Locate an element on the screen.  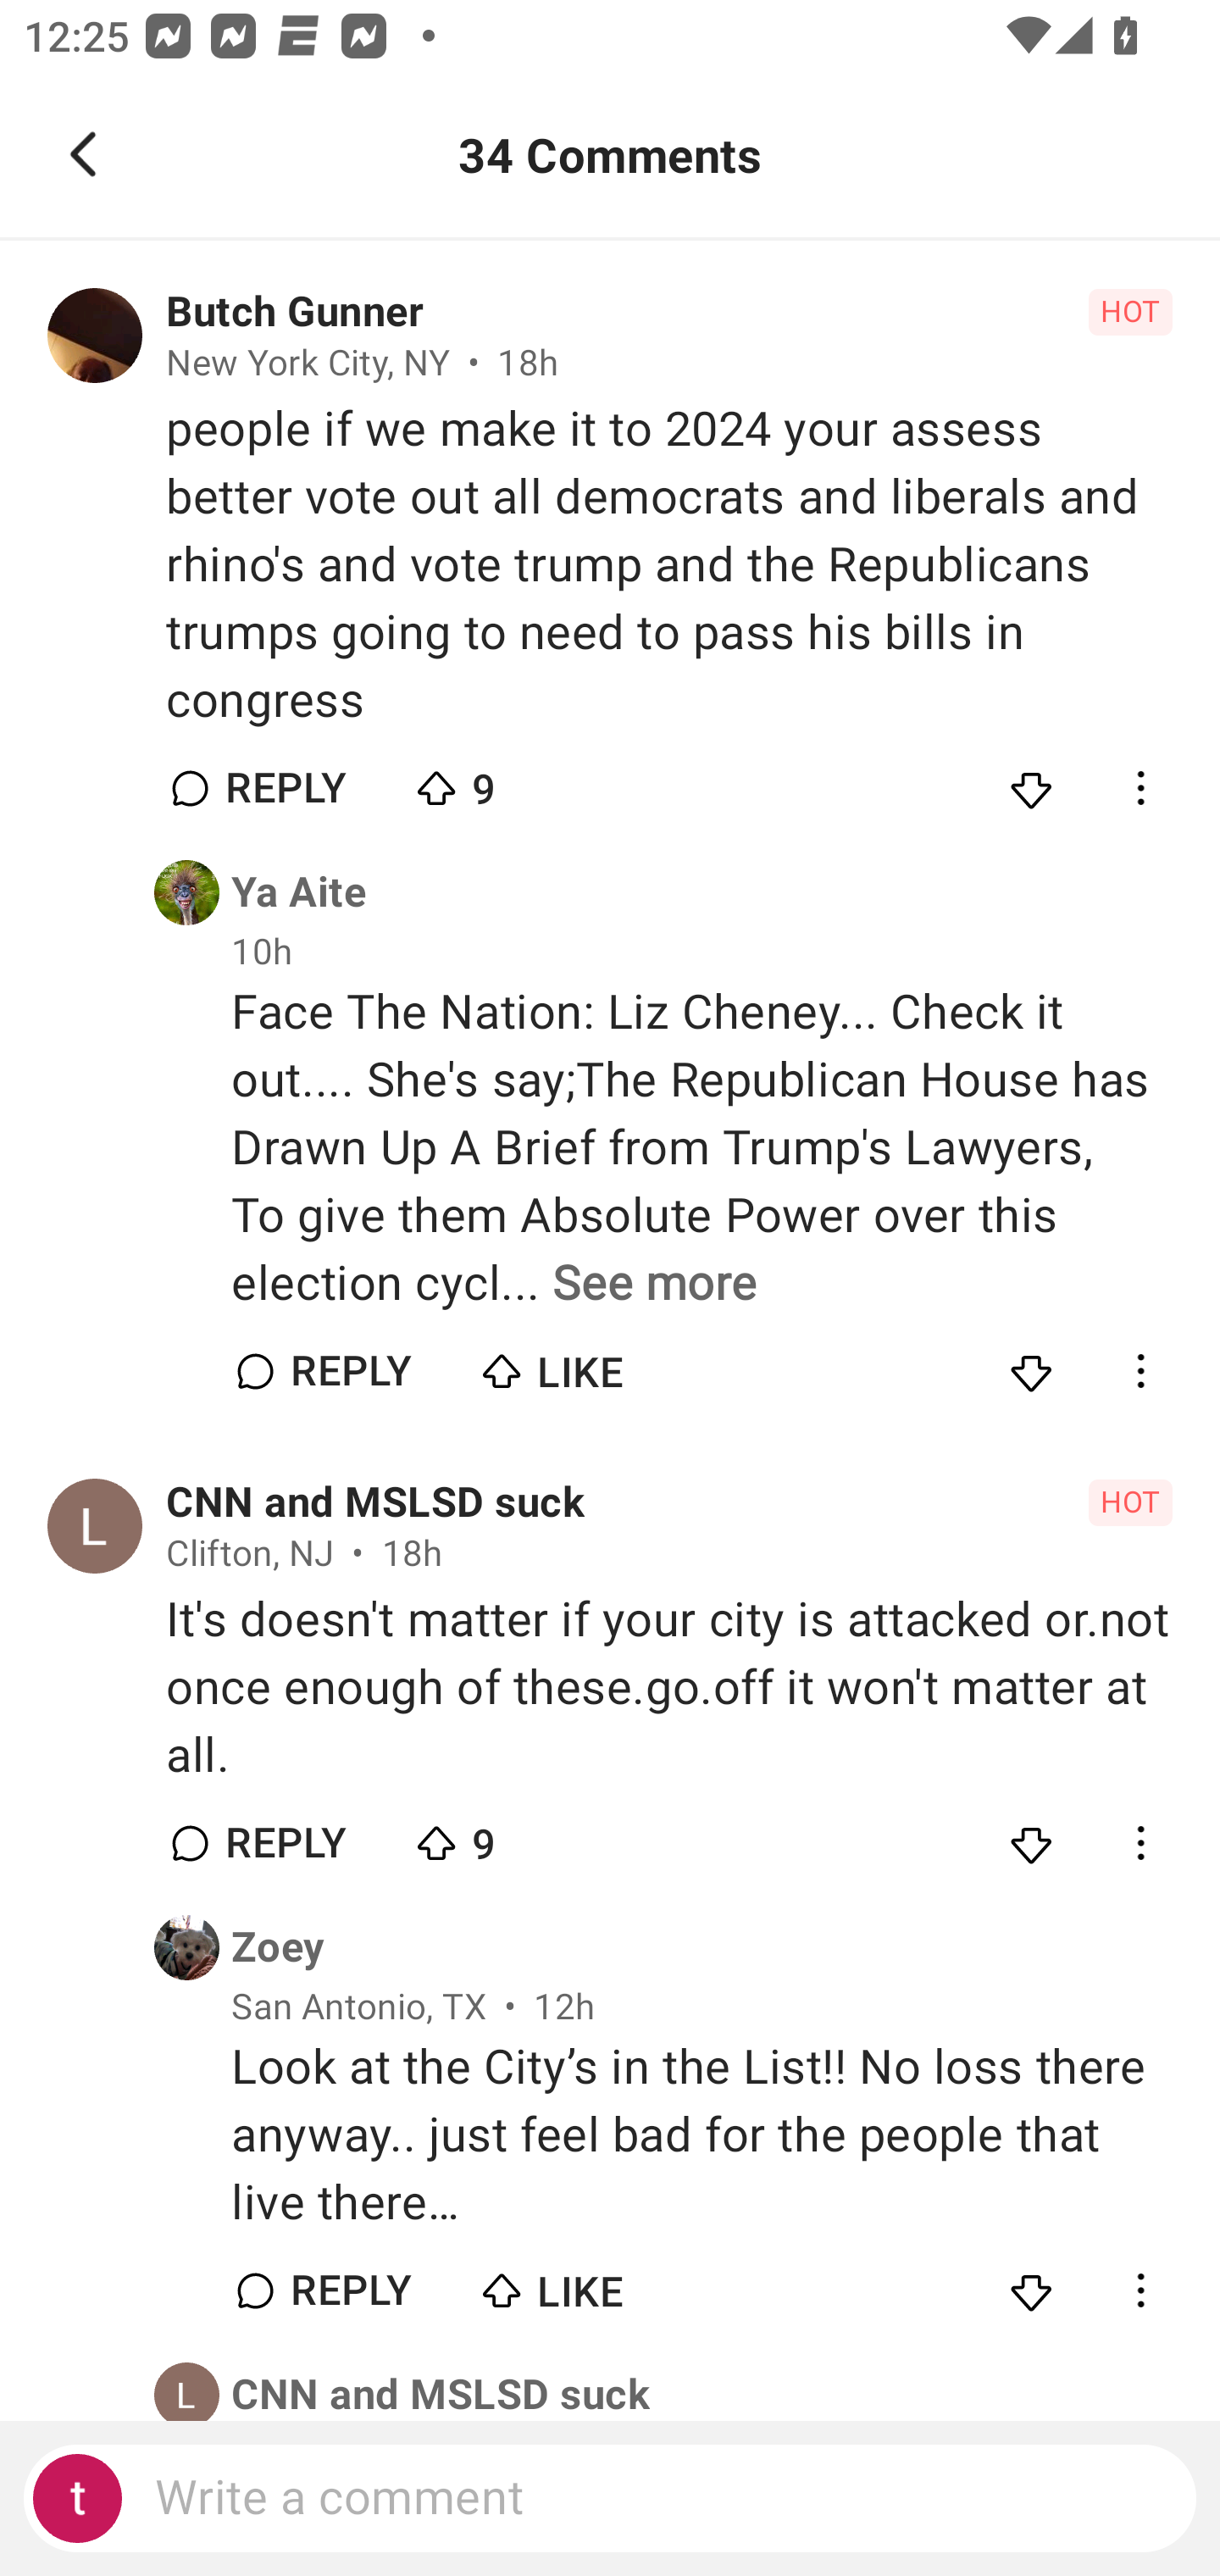
LIKE is located at coordinates (591, 1364).